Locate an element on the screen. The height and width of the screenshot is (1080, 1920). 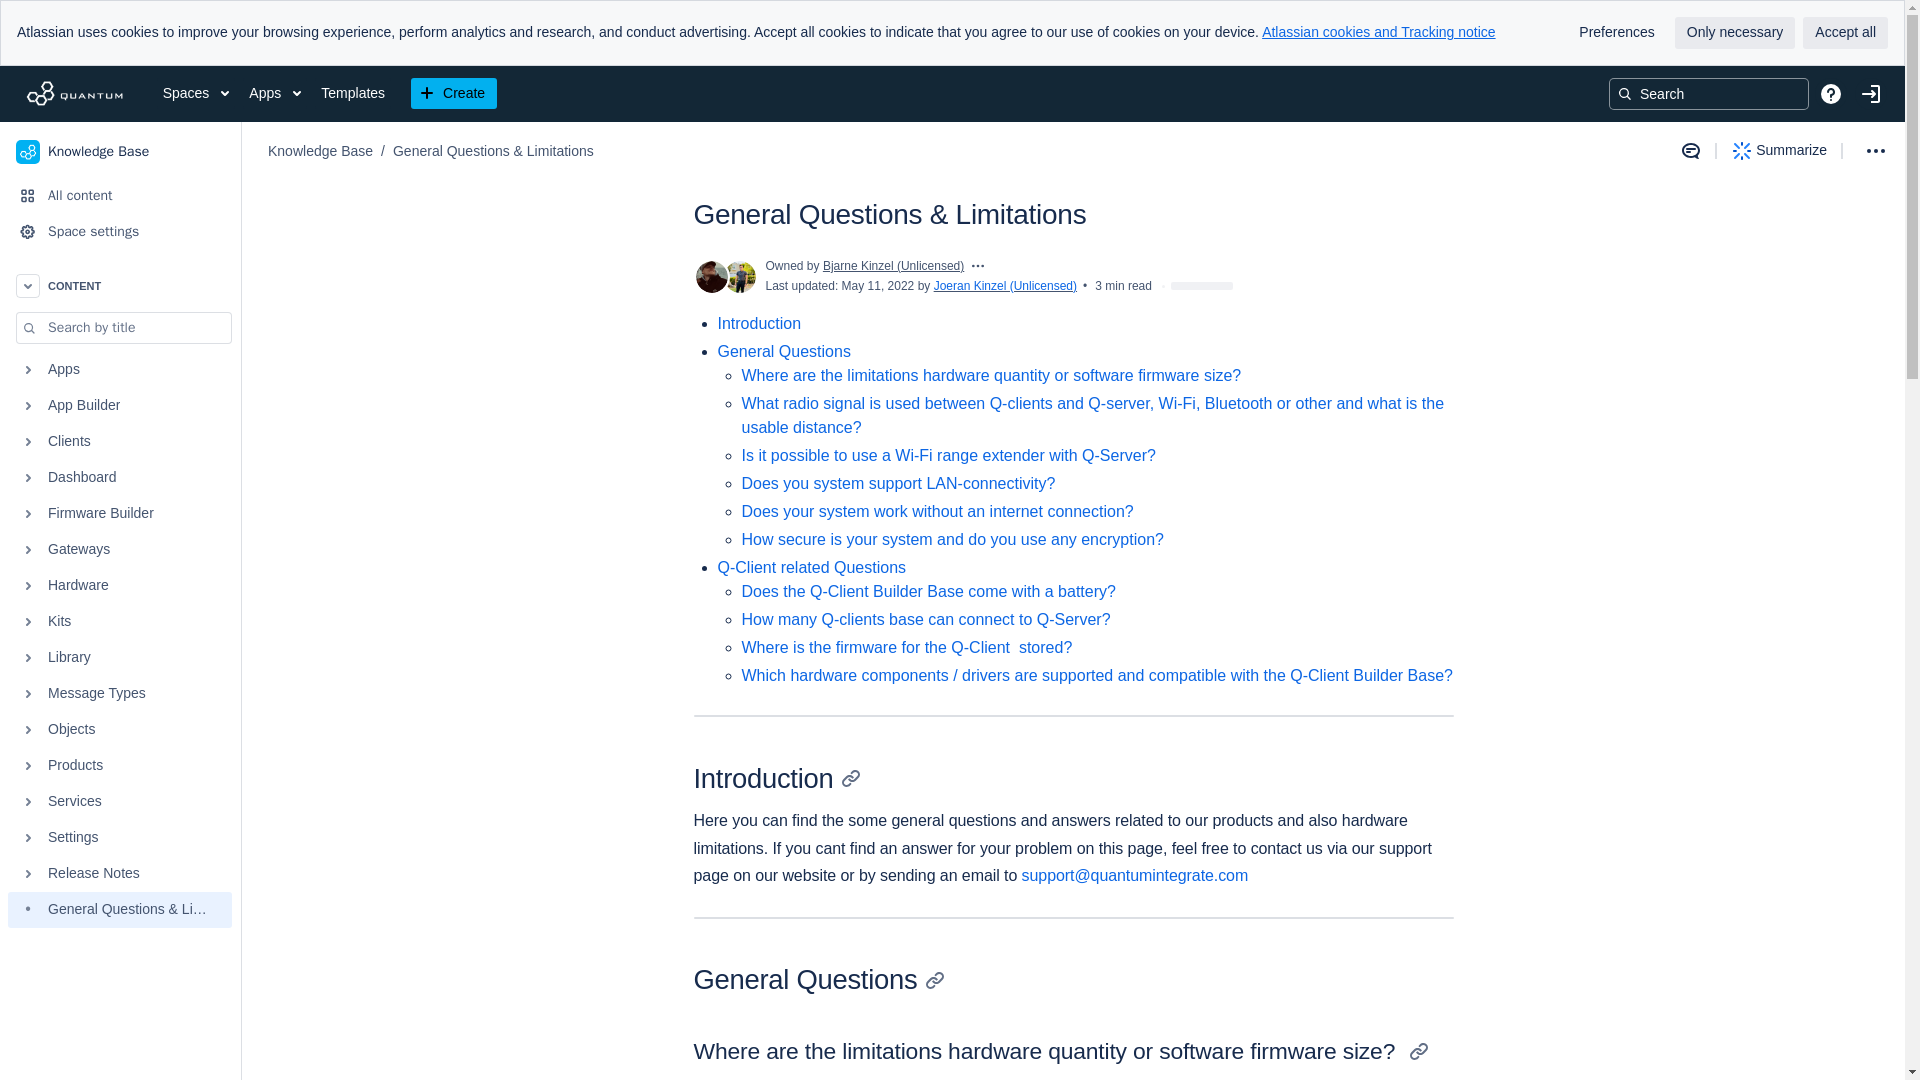
Message Types is located at coordinates (120, 694).